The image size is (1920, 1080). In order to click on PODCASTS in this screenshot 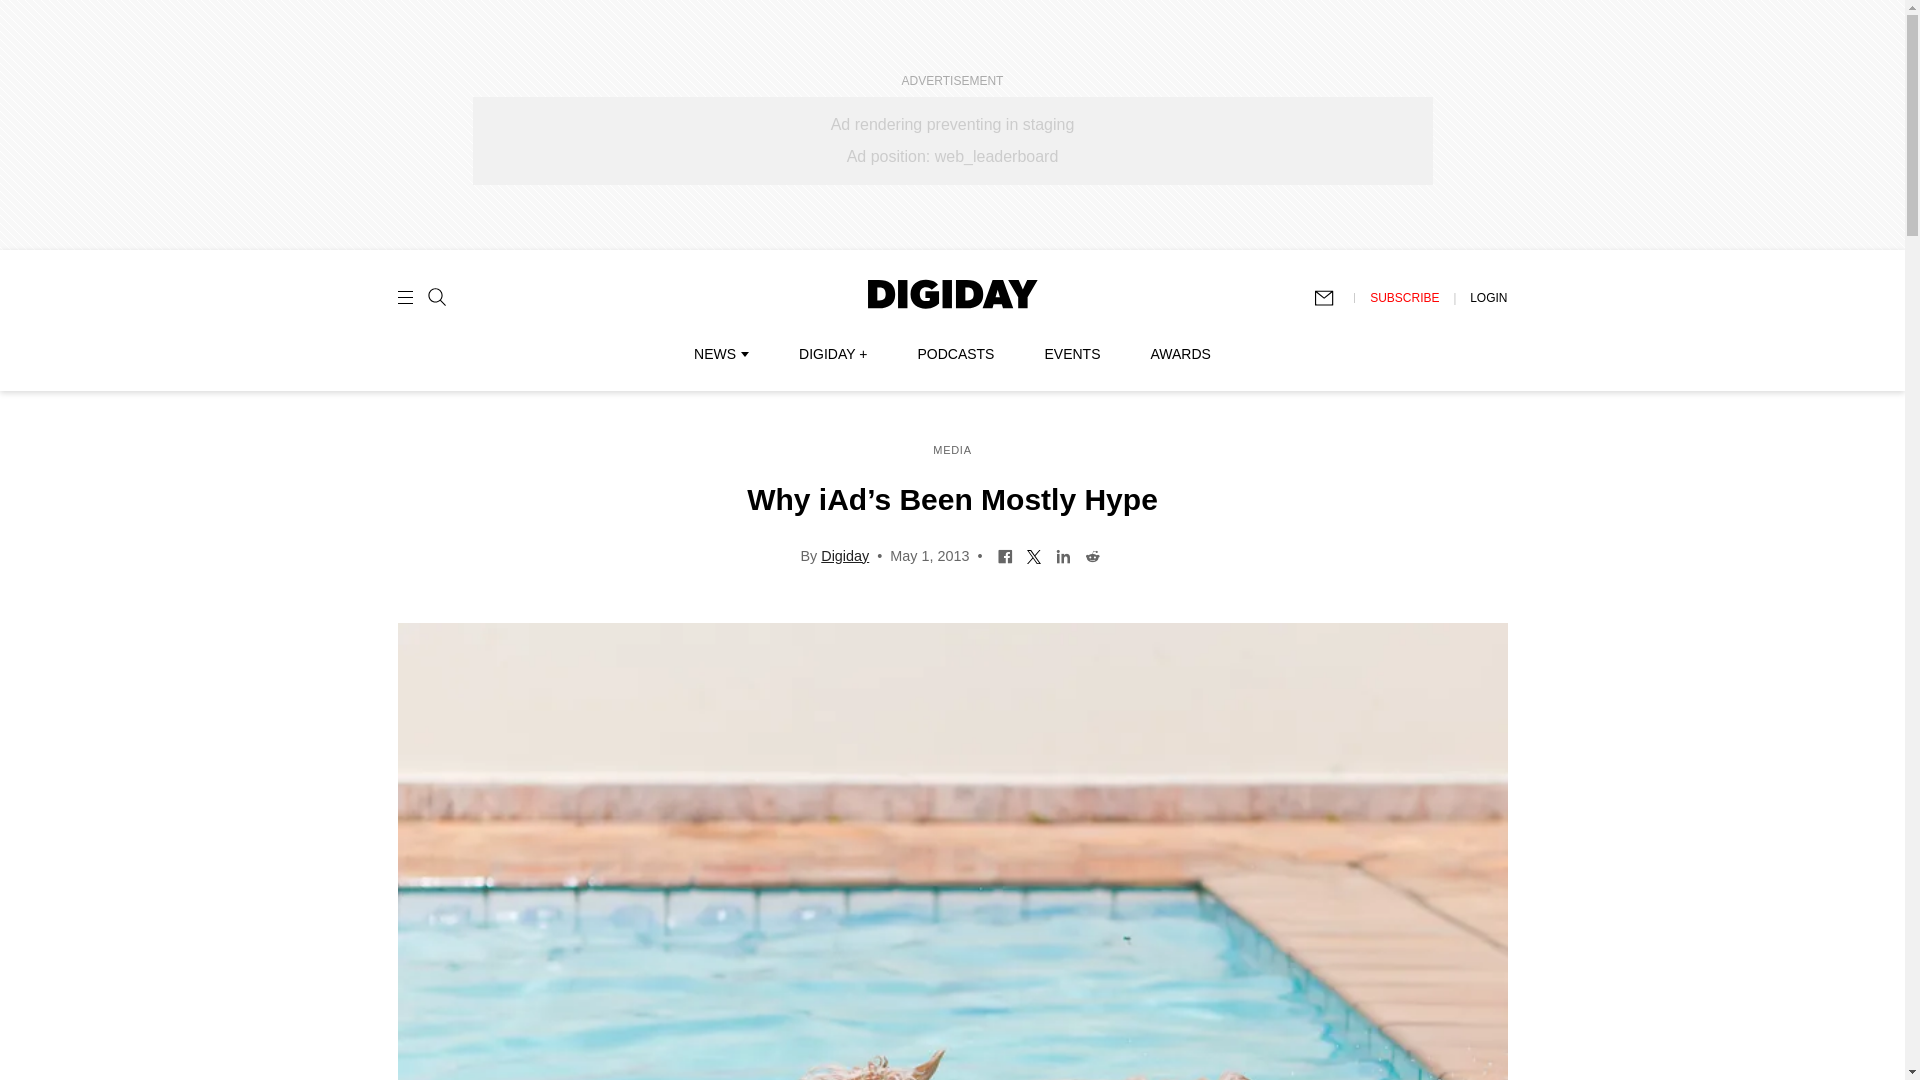, I will do `click(956, 353)`.